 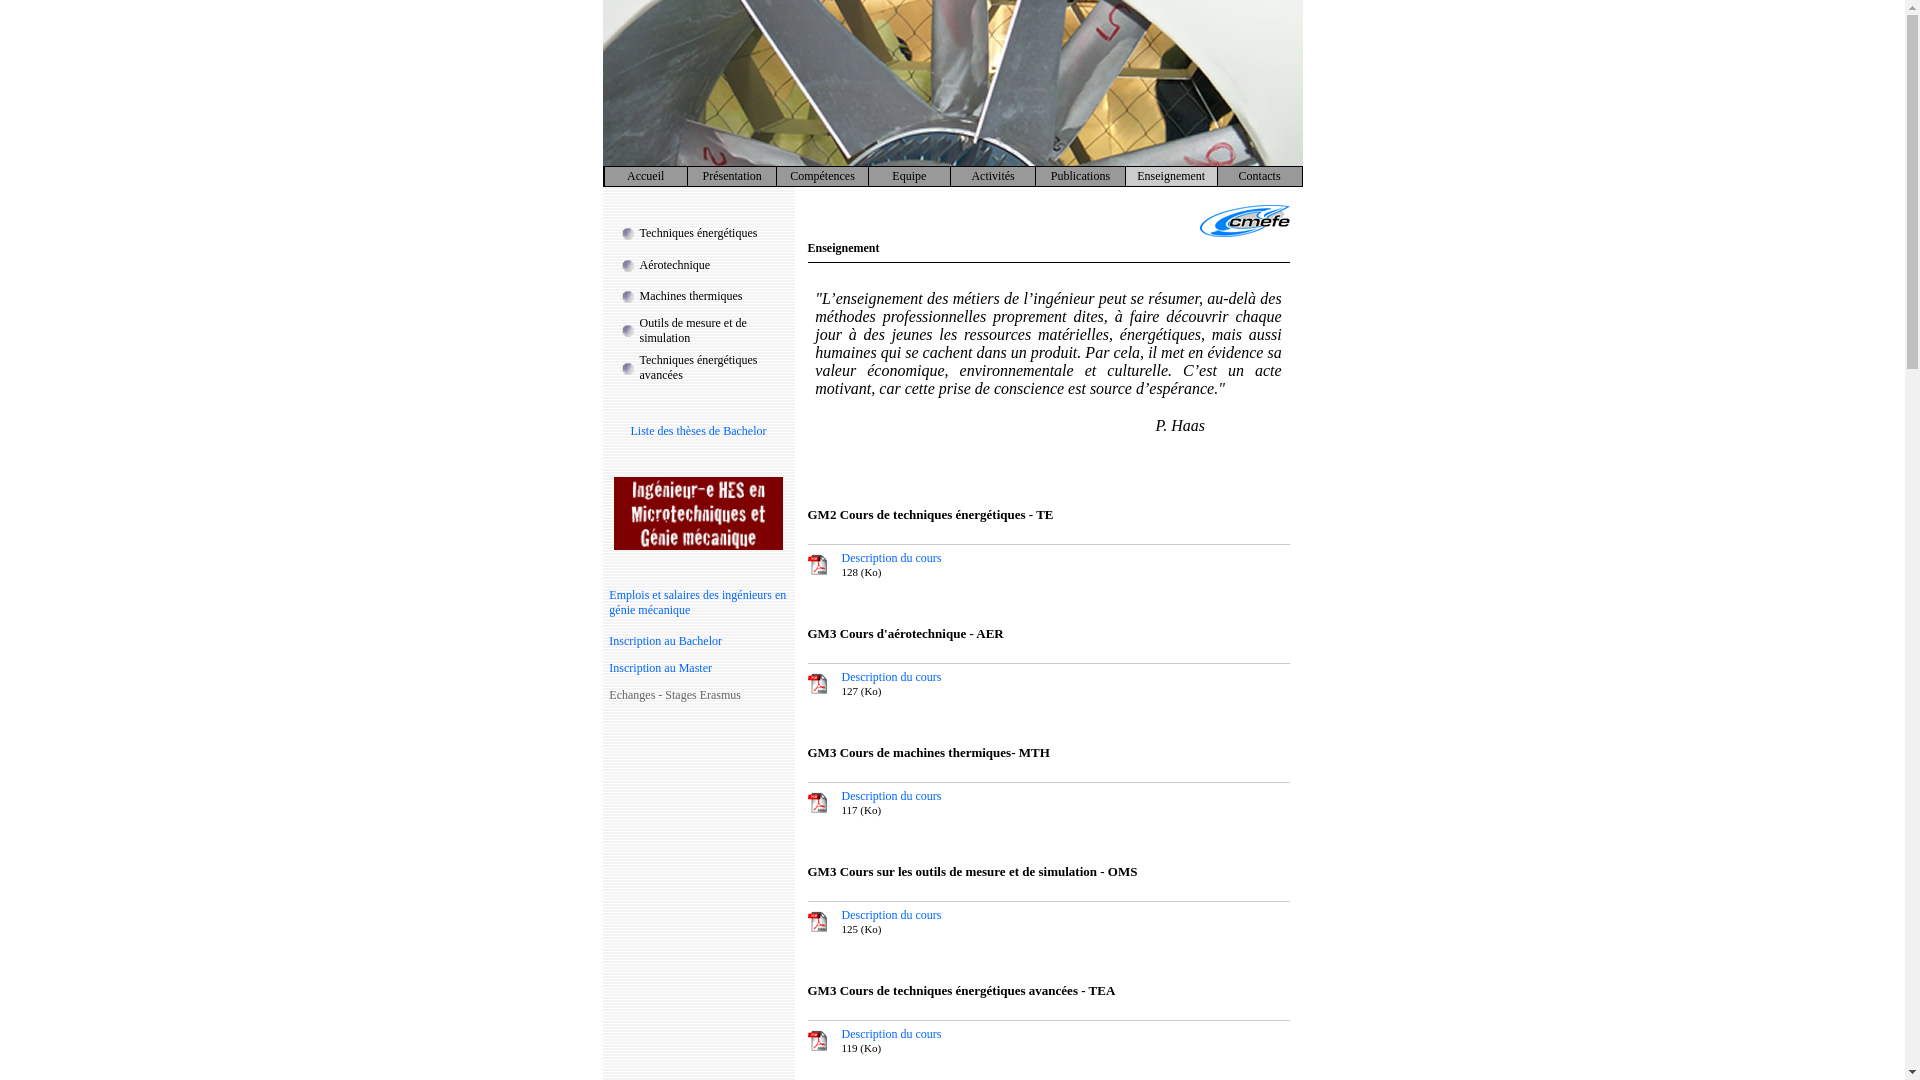 I want to click on Inscription au Bachelor, so click(x=666, y=641).